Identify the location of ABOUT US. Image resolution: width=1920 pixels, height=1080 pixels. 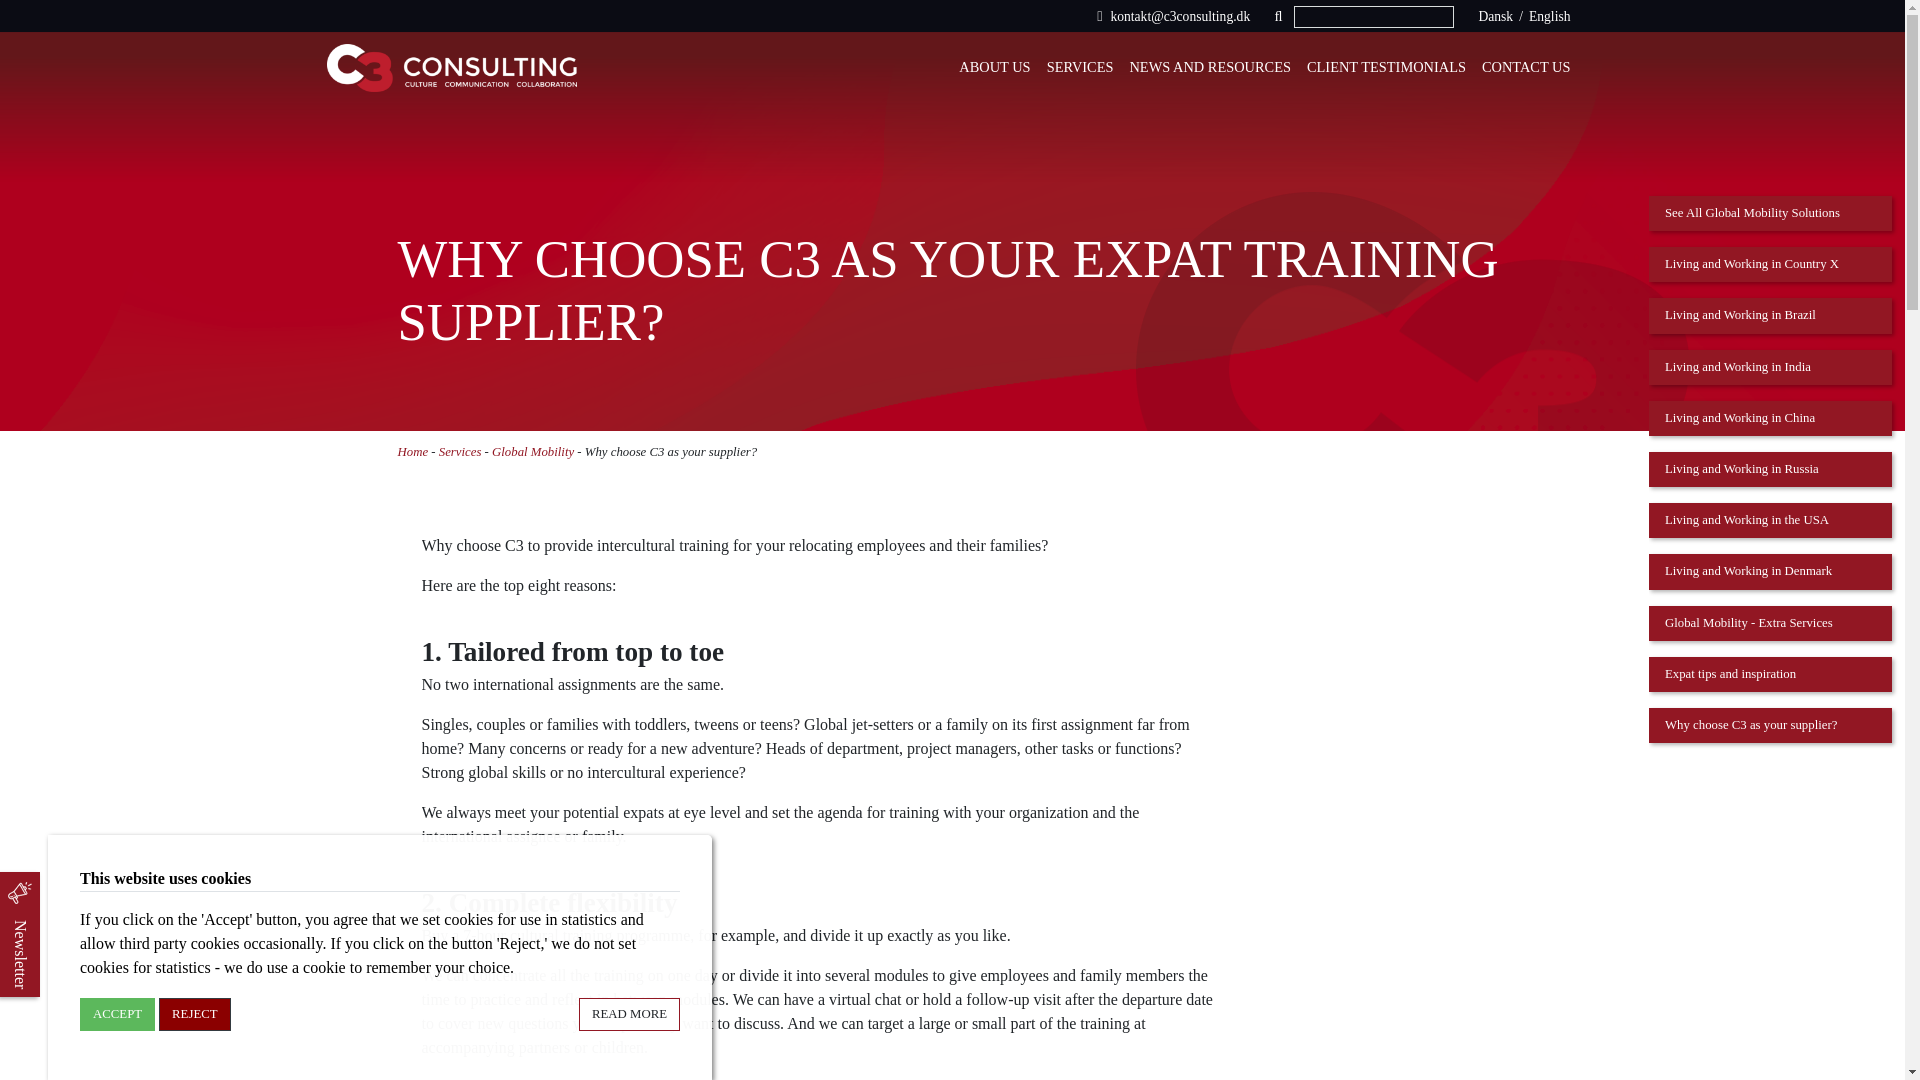
(994, 68).